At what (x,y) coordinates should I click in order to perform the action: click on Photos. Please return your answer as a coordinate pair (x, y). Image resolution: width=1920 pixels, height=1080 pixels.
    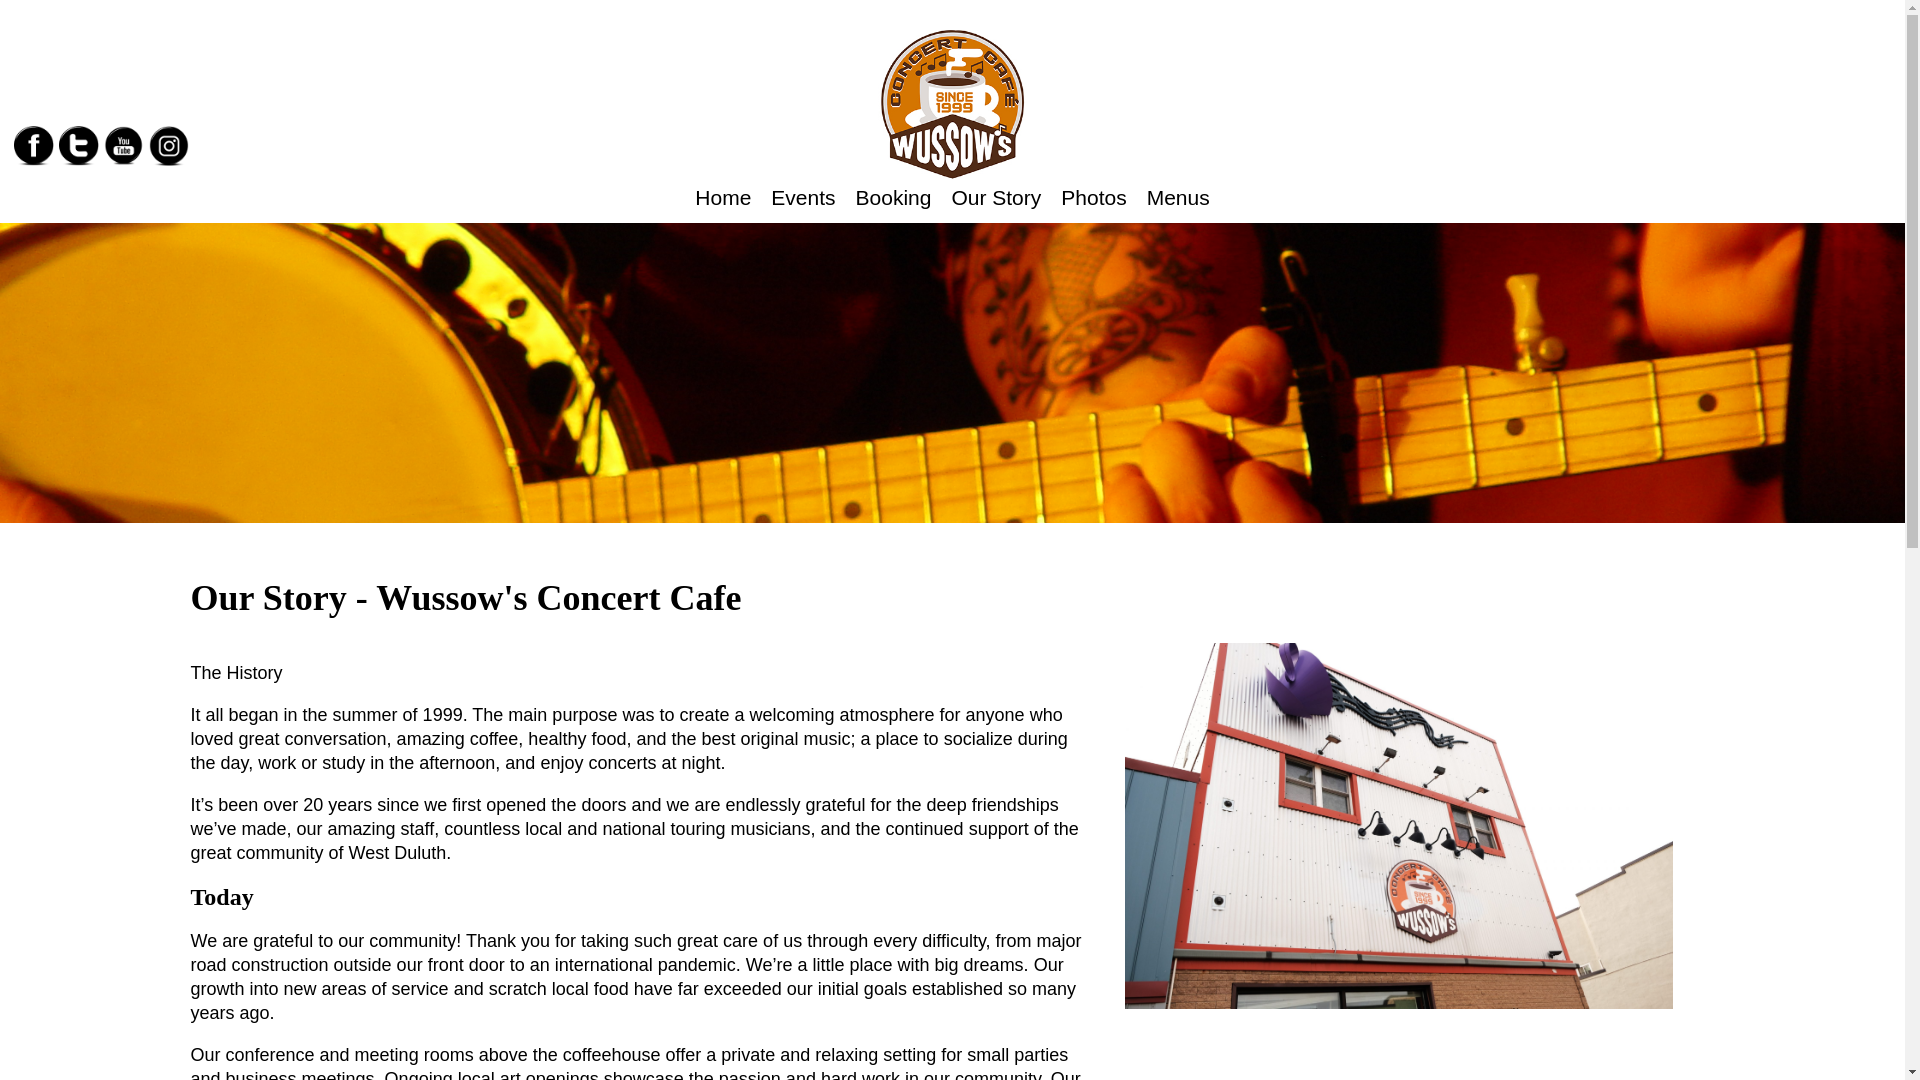
    Looking at the image, I should click on (1093, 198).